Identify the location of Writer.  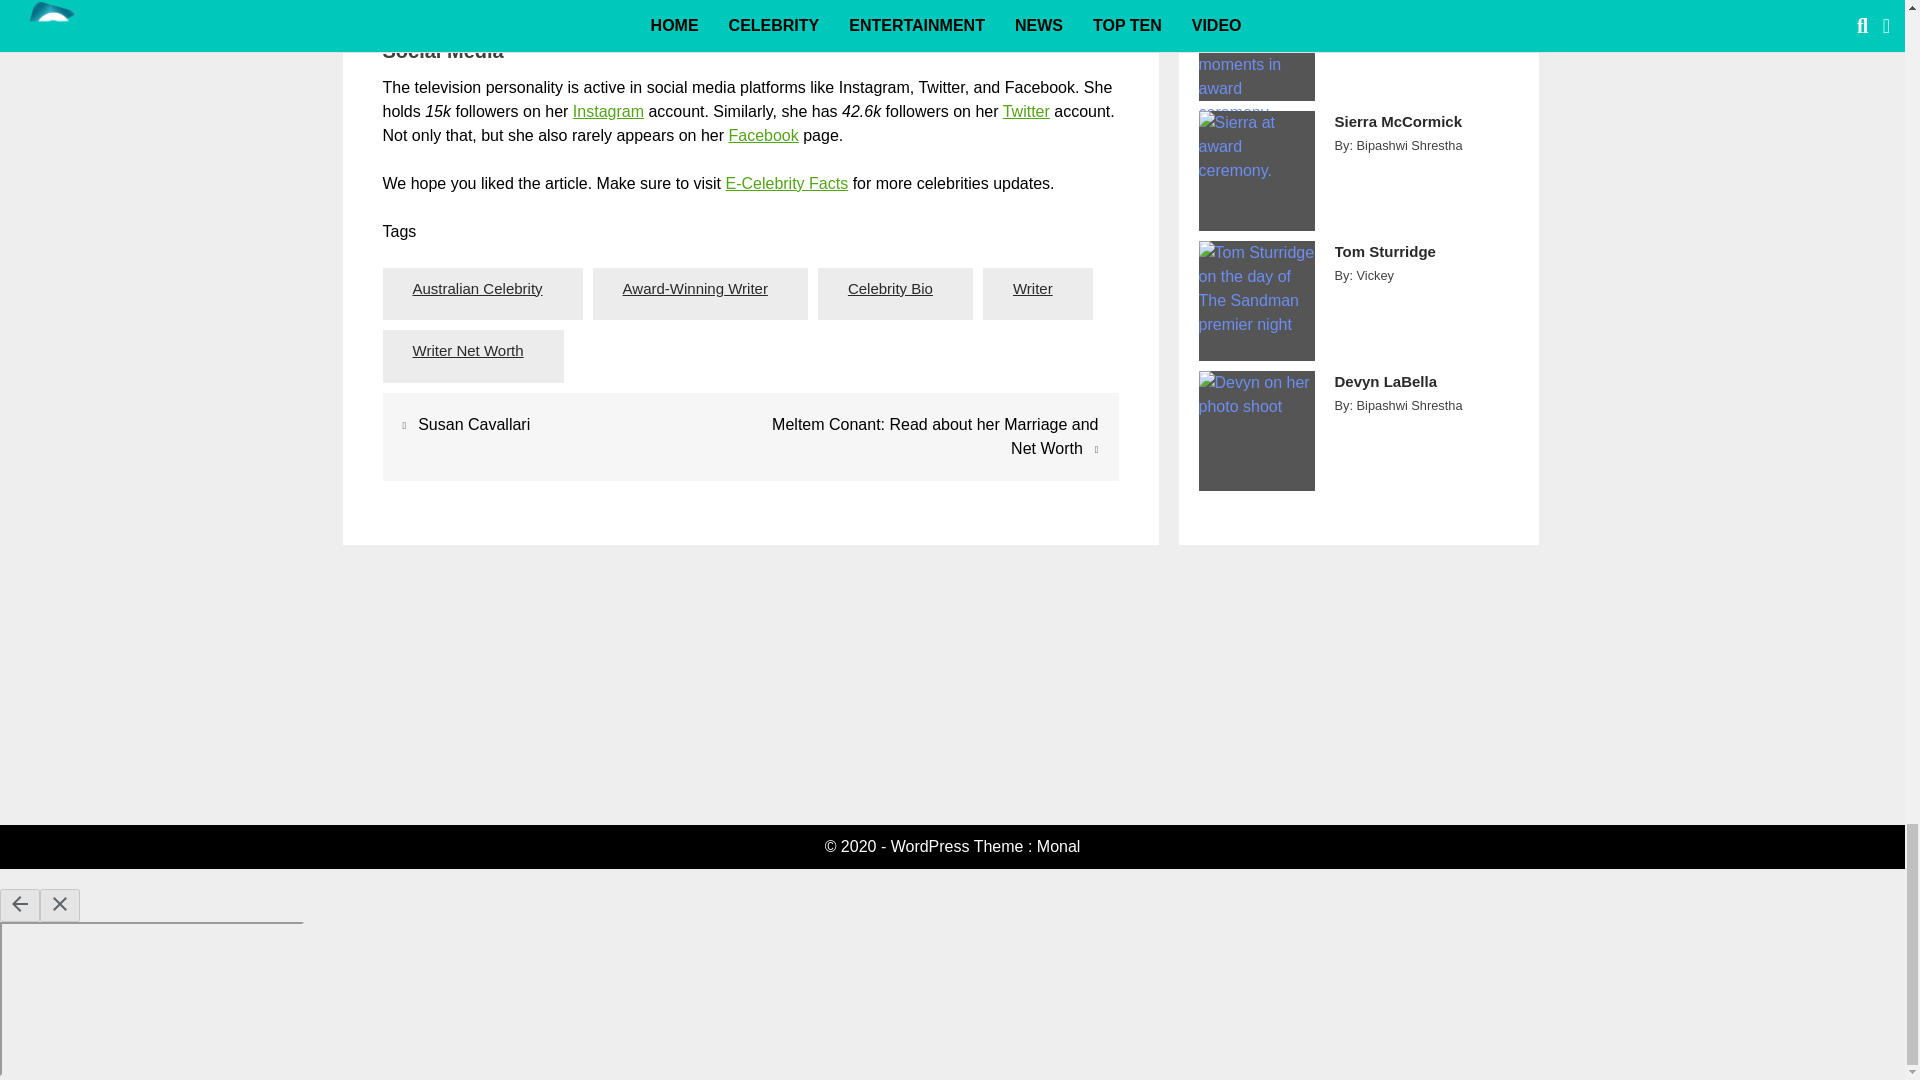
(1032, 289).